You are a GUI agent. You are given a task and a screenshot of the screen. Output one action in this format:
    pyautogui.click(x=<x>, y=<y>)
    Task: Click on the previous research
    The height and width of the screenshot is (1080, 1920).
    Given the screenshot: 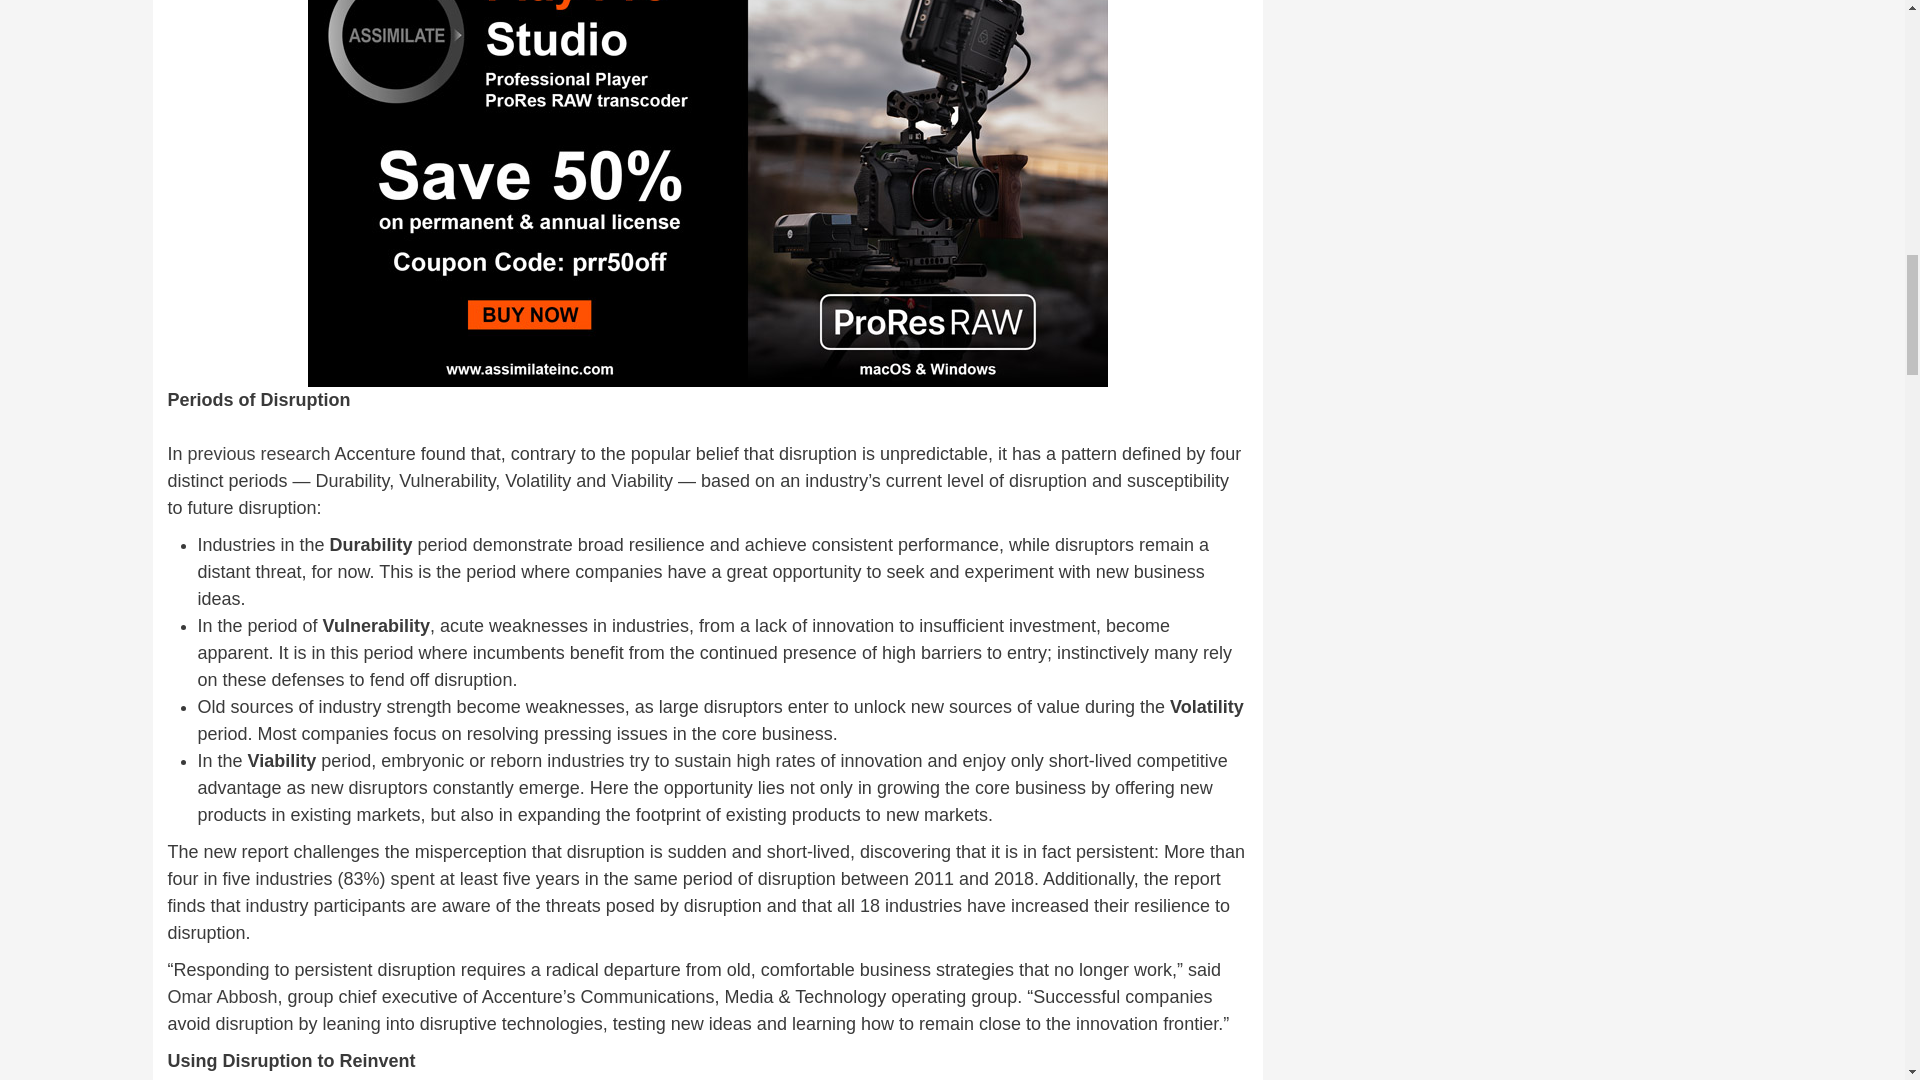 What is the action you would take?
    pyautogui.click(x=259, y=454)
    